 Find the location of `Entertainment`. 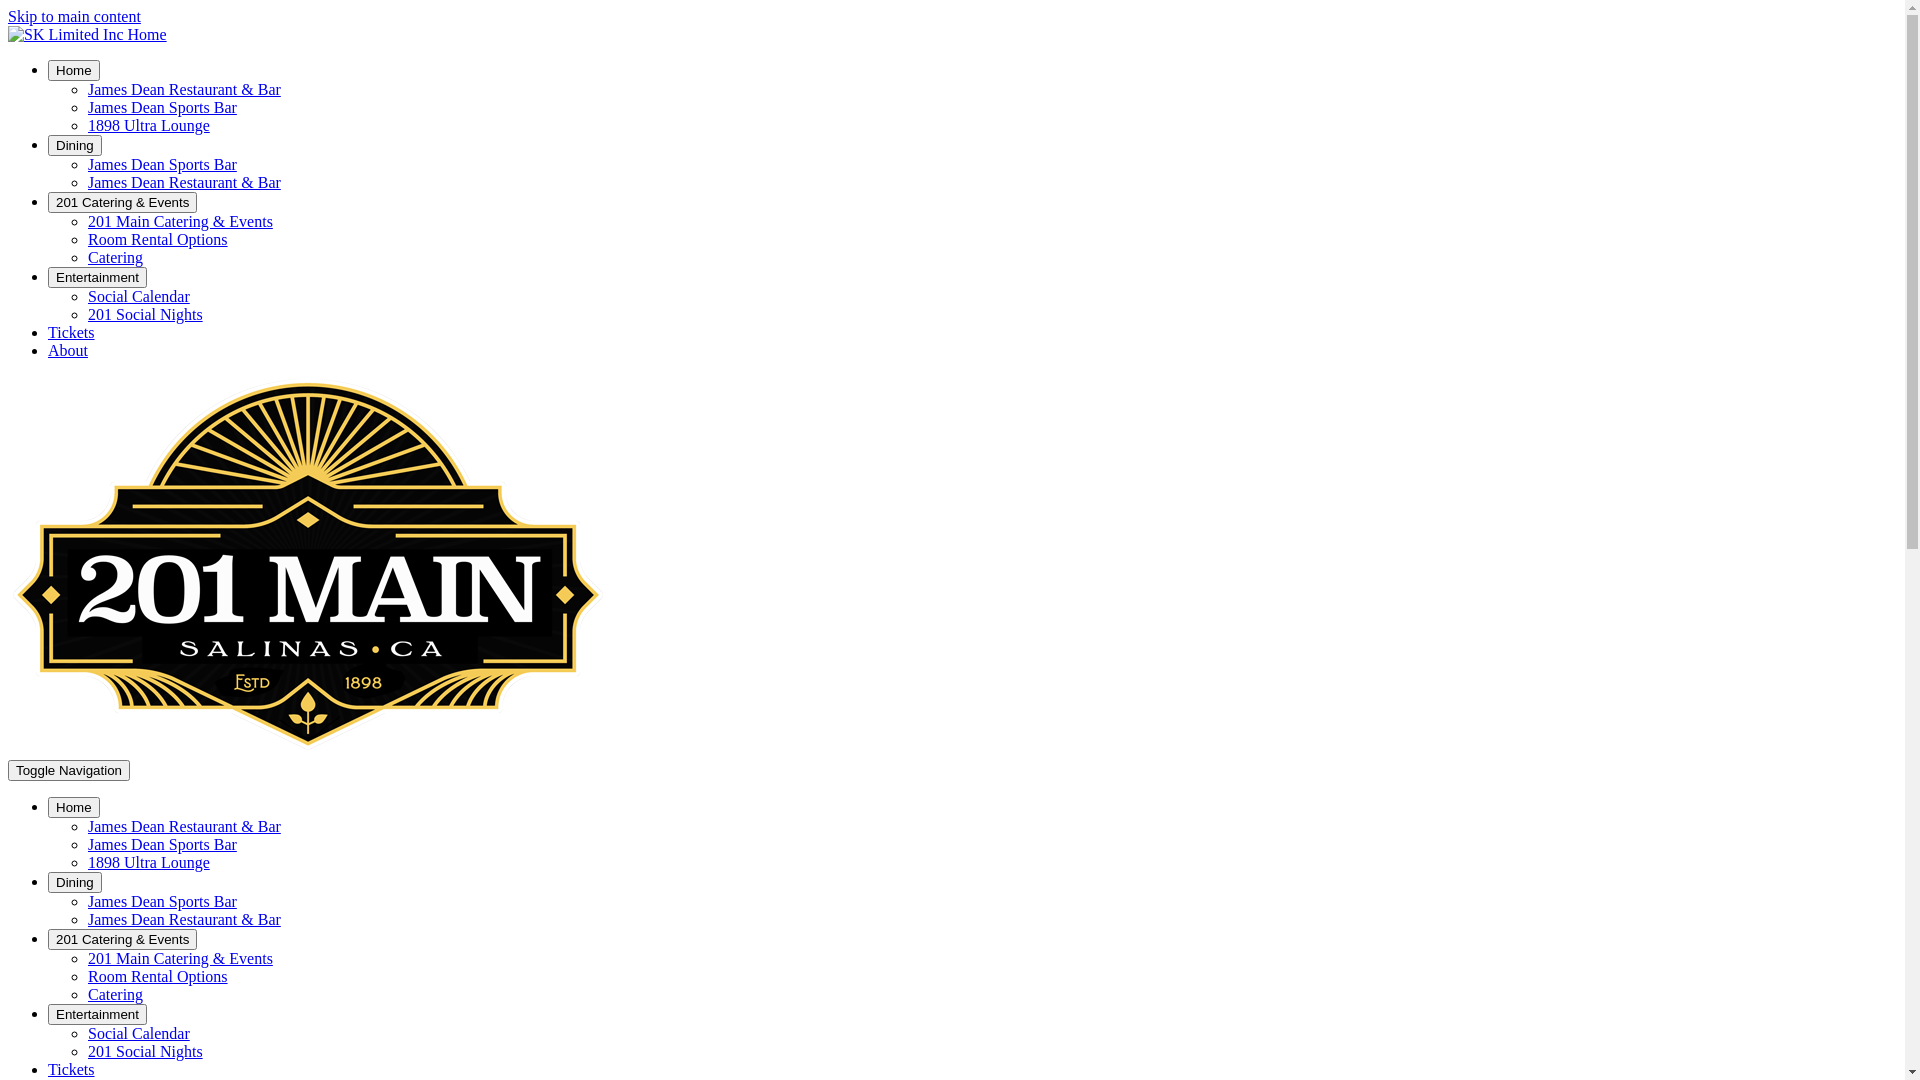

Entertainment is located at coordinates (98, 278).